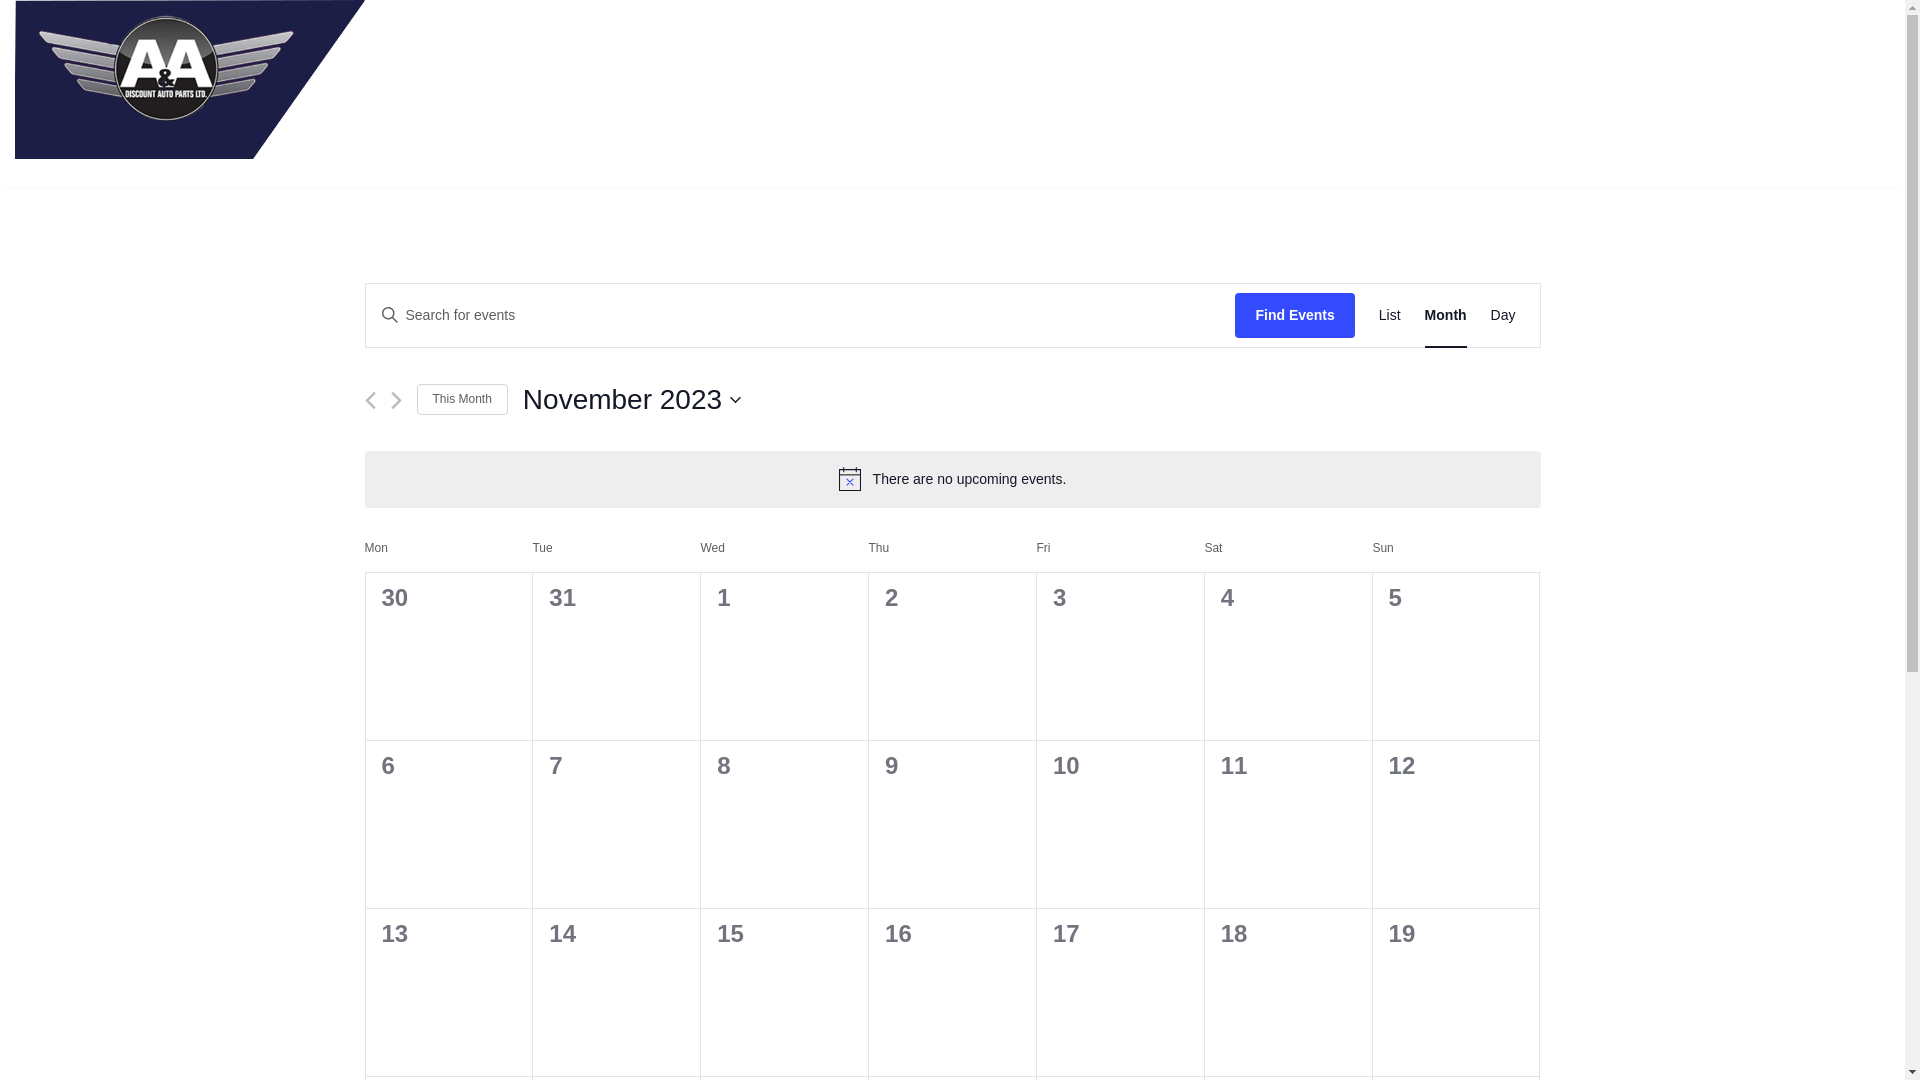 The image size is (1920, 1080). What do you see at coordinates (396, 400) in the screenshot?
I see `Next month` at bounding box center [396, 400].